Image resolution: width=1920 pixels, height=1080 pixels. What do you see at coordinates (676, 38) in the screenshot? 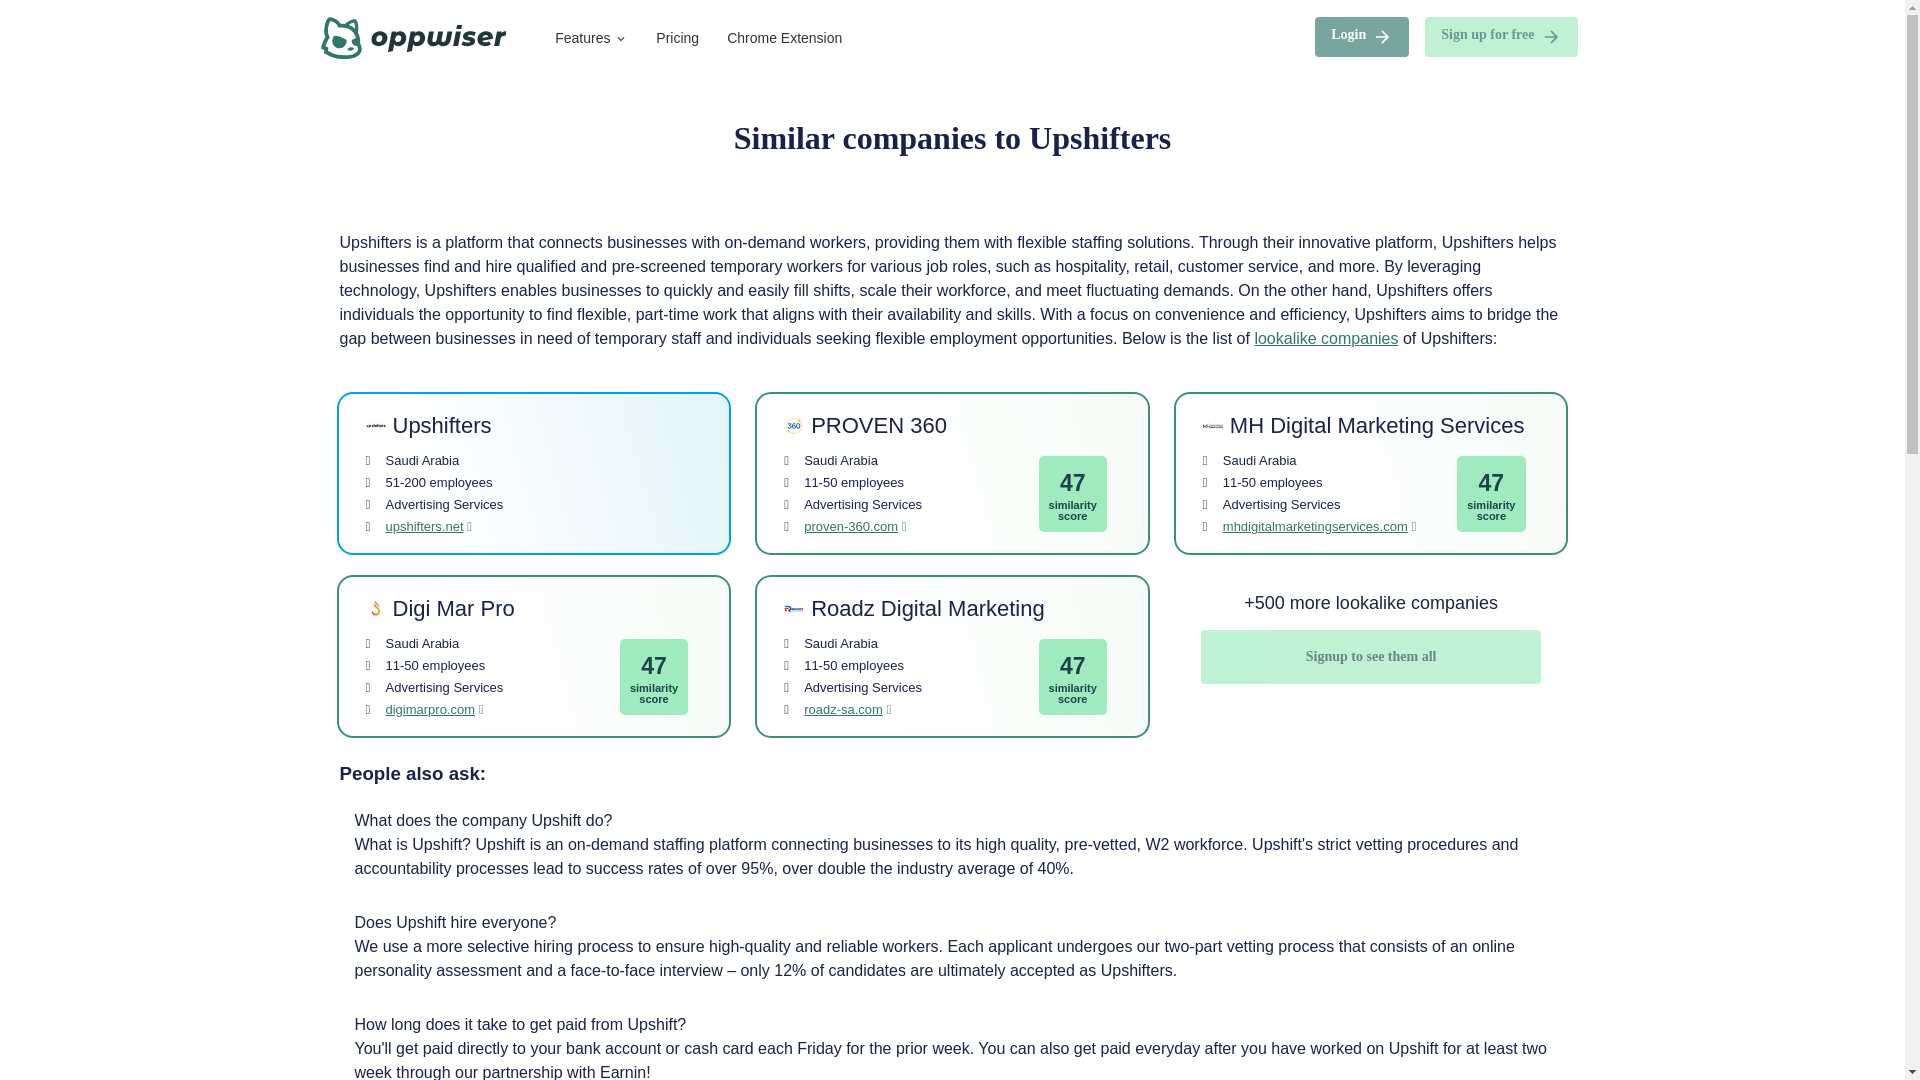
I see `Pricing` at bounding box center [676, 38].